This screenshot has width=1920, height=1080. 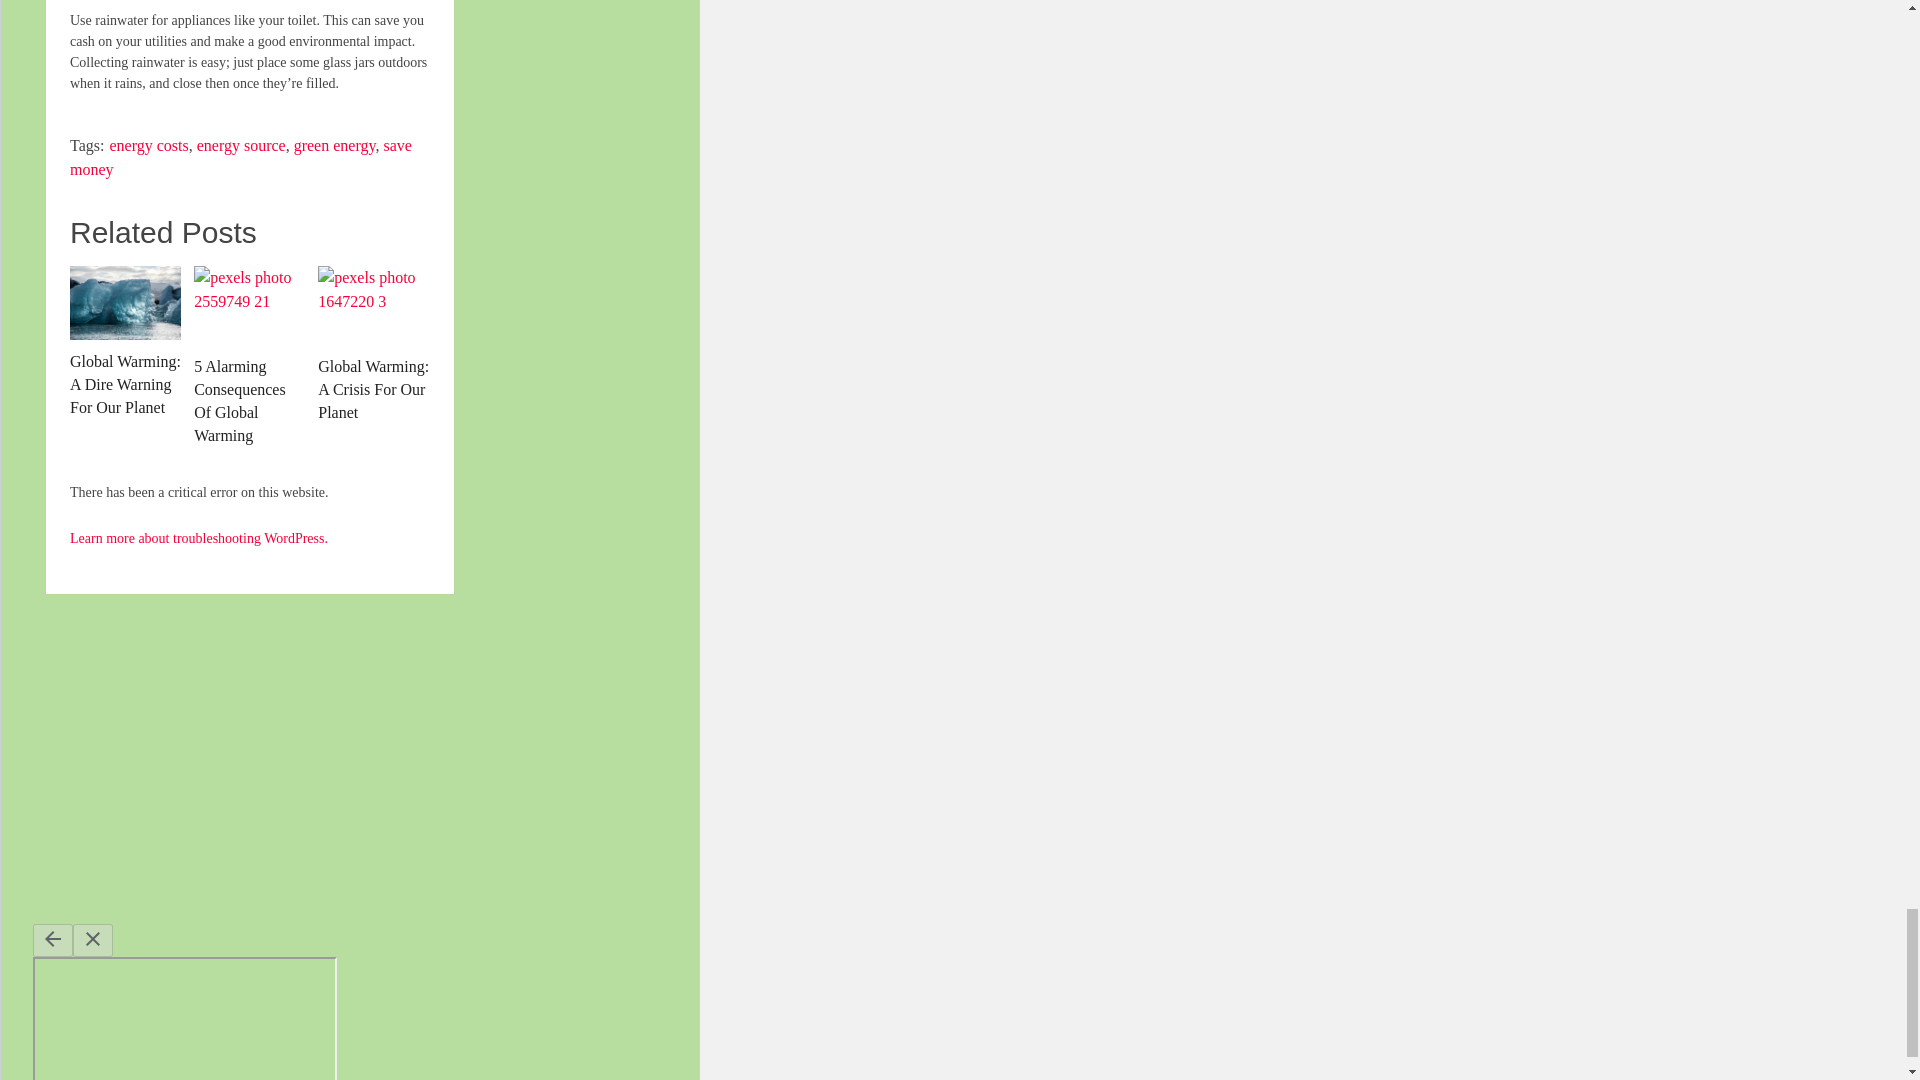 What do you see at coordinates (148, 146) in the screenshot?
I see `energy costs` at bounding box center [148, 146].